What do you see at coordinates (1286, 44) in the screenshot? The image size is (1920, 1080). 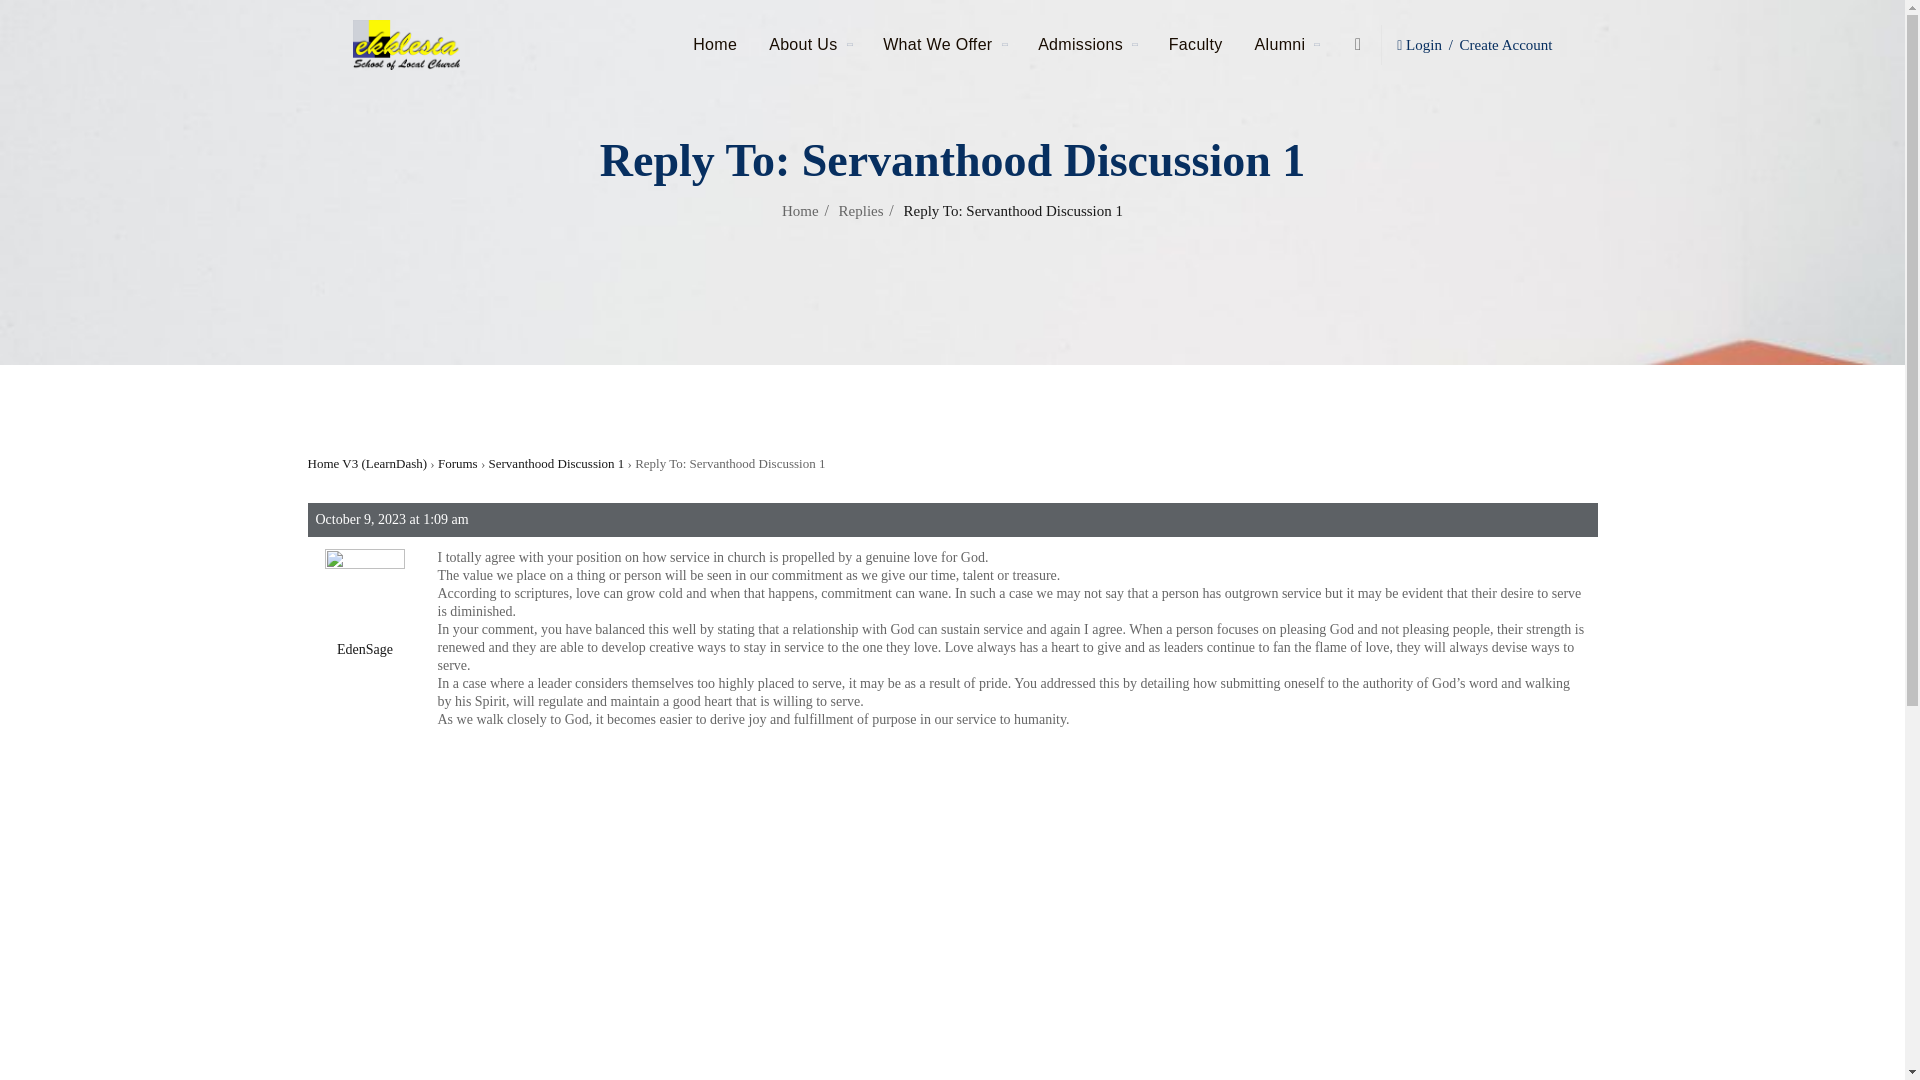 I see `Alumni` at bounding box center [1286, 44].